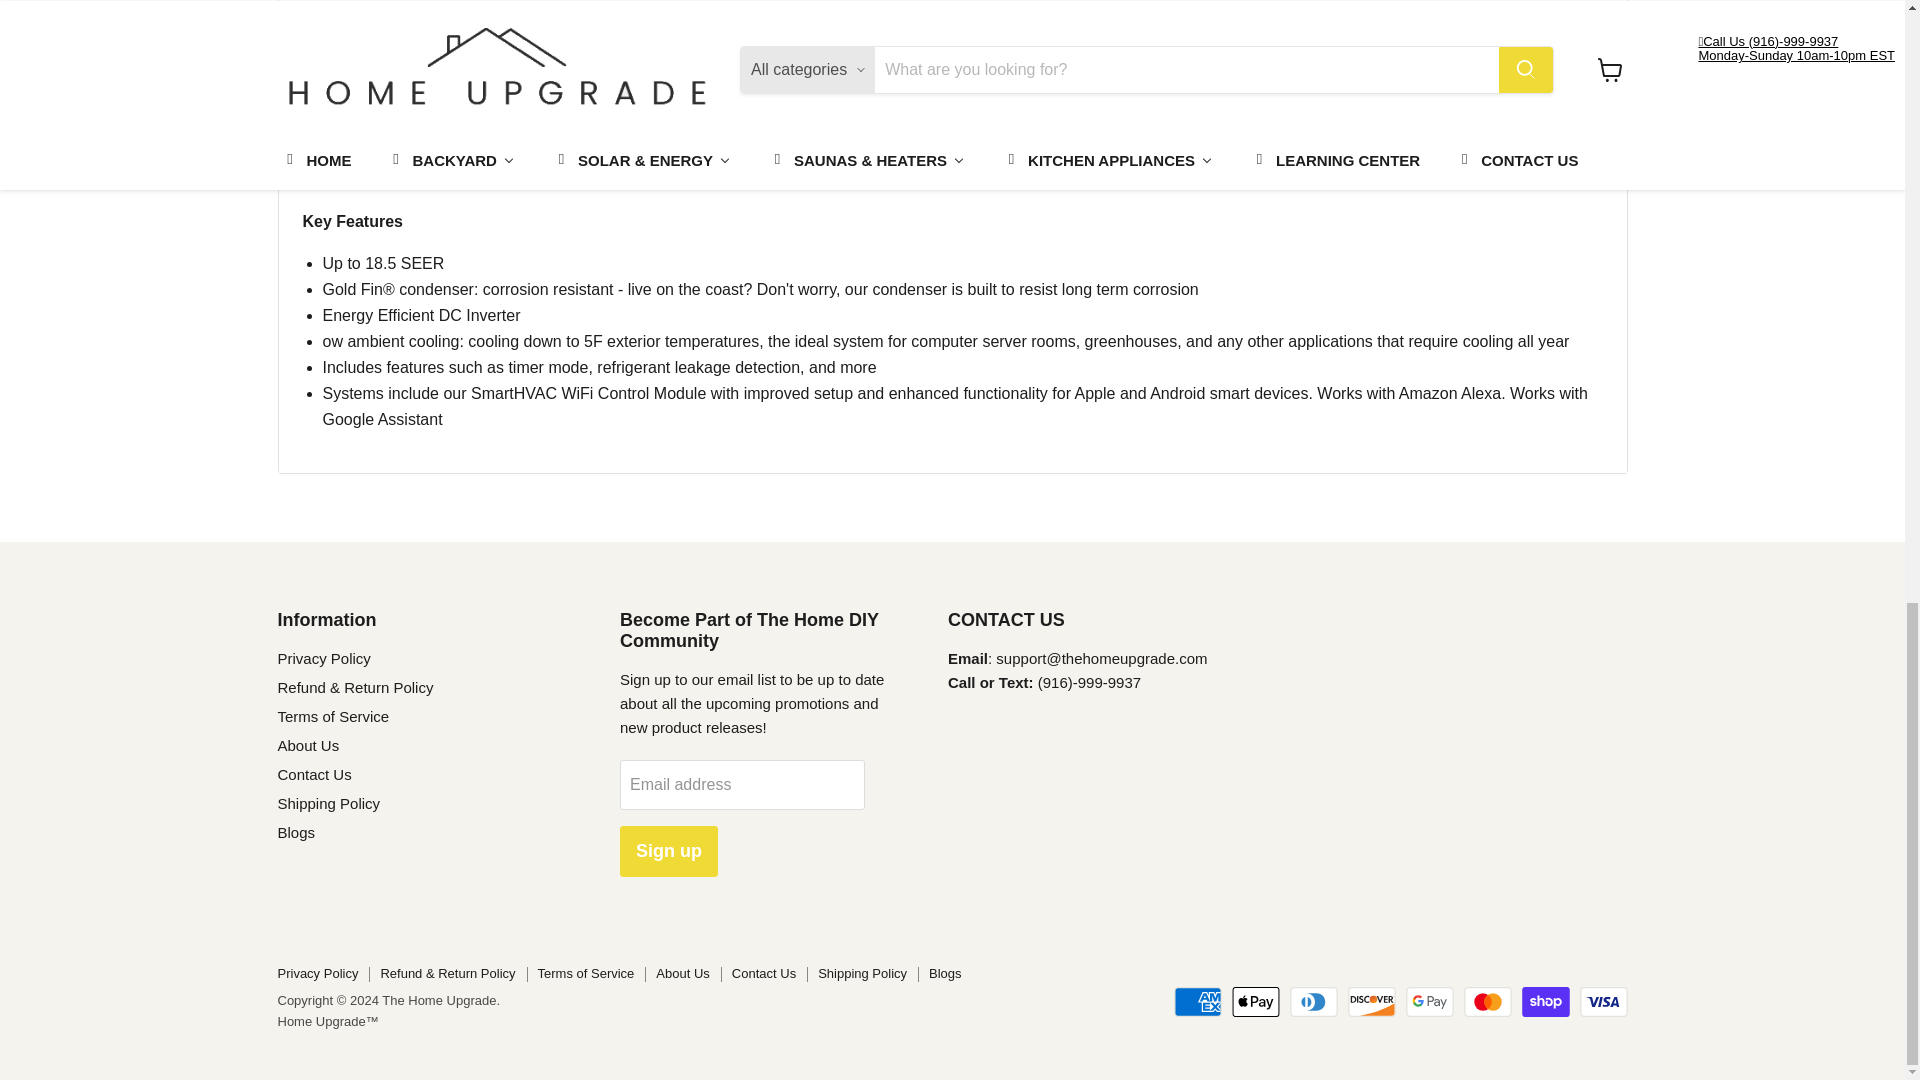 This screenshot has width=1920, height=1080. What do you see at coordinates (1429, 1002) in the screenshot?
I see `Google Pay` at bounding box center [1429, 1002].